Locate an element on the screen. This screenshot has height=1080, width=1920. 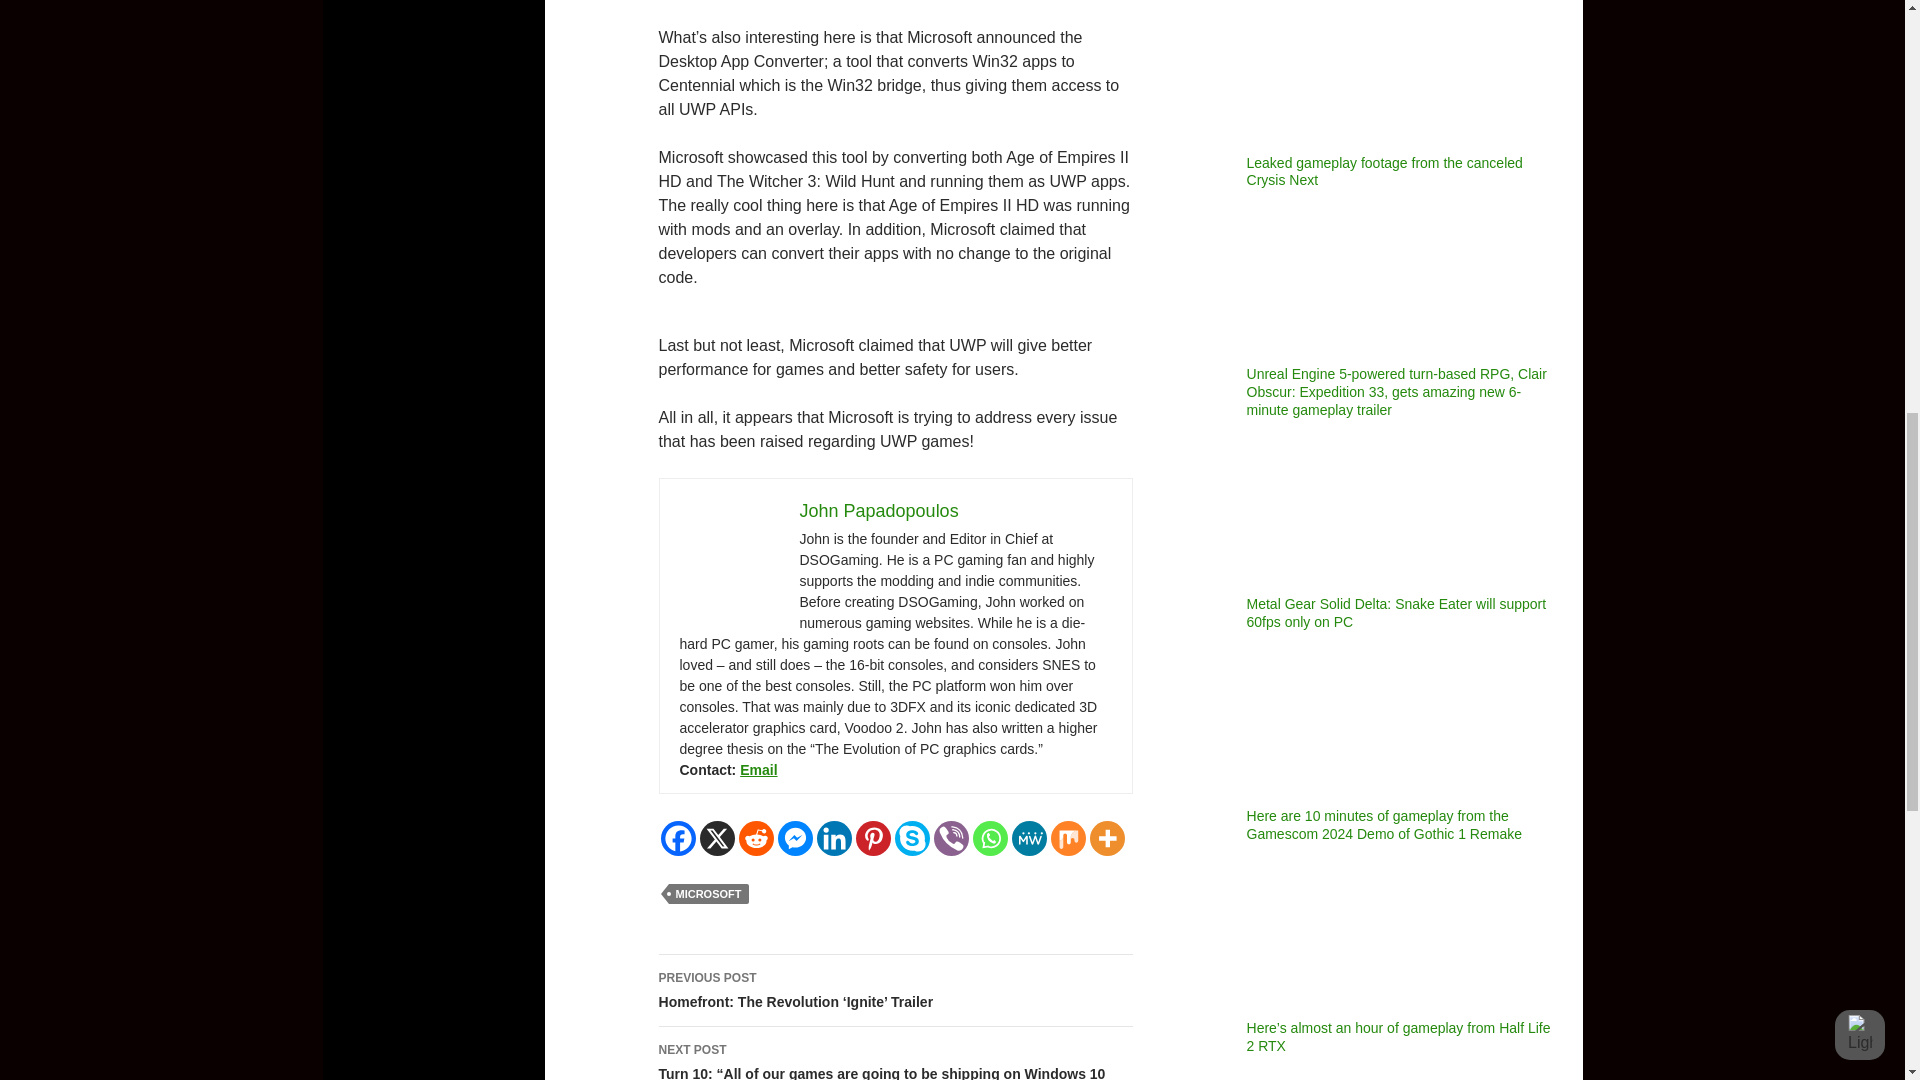
John Papadopoulos is located at coordinates (879, 510).